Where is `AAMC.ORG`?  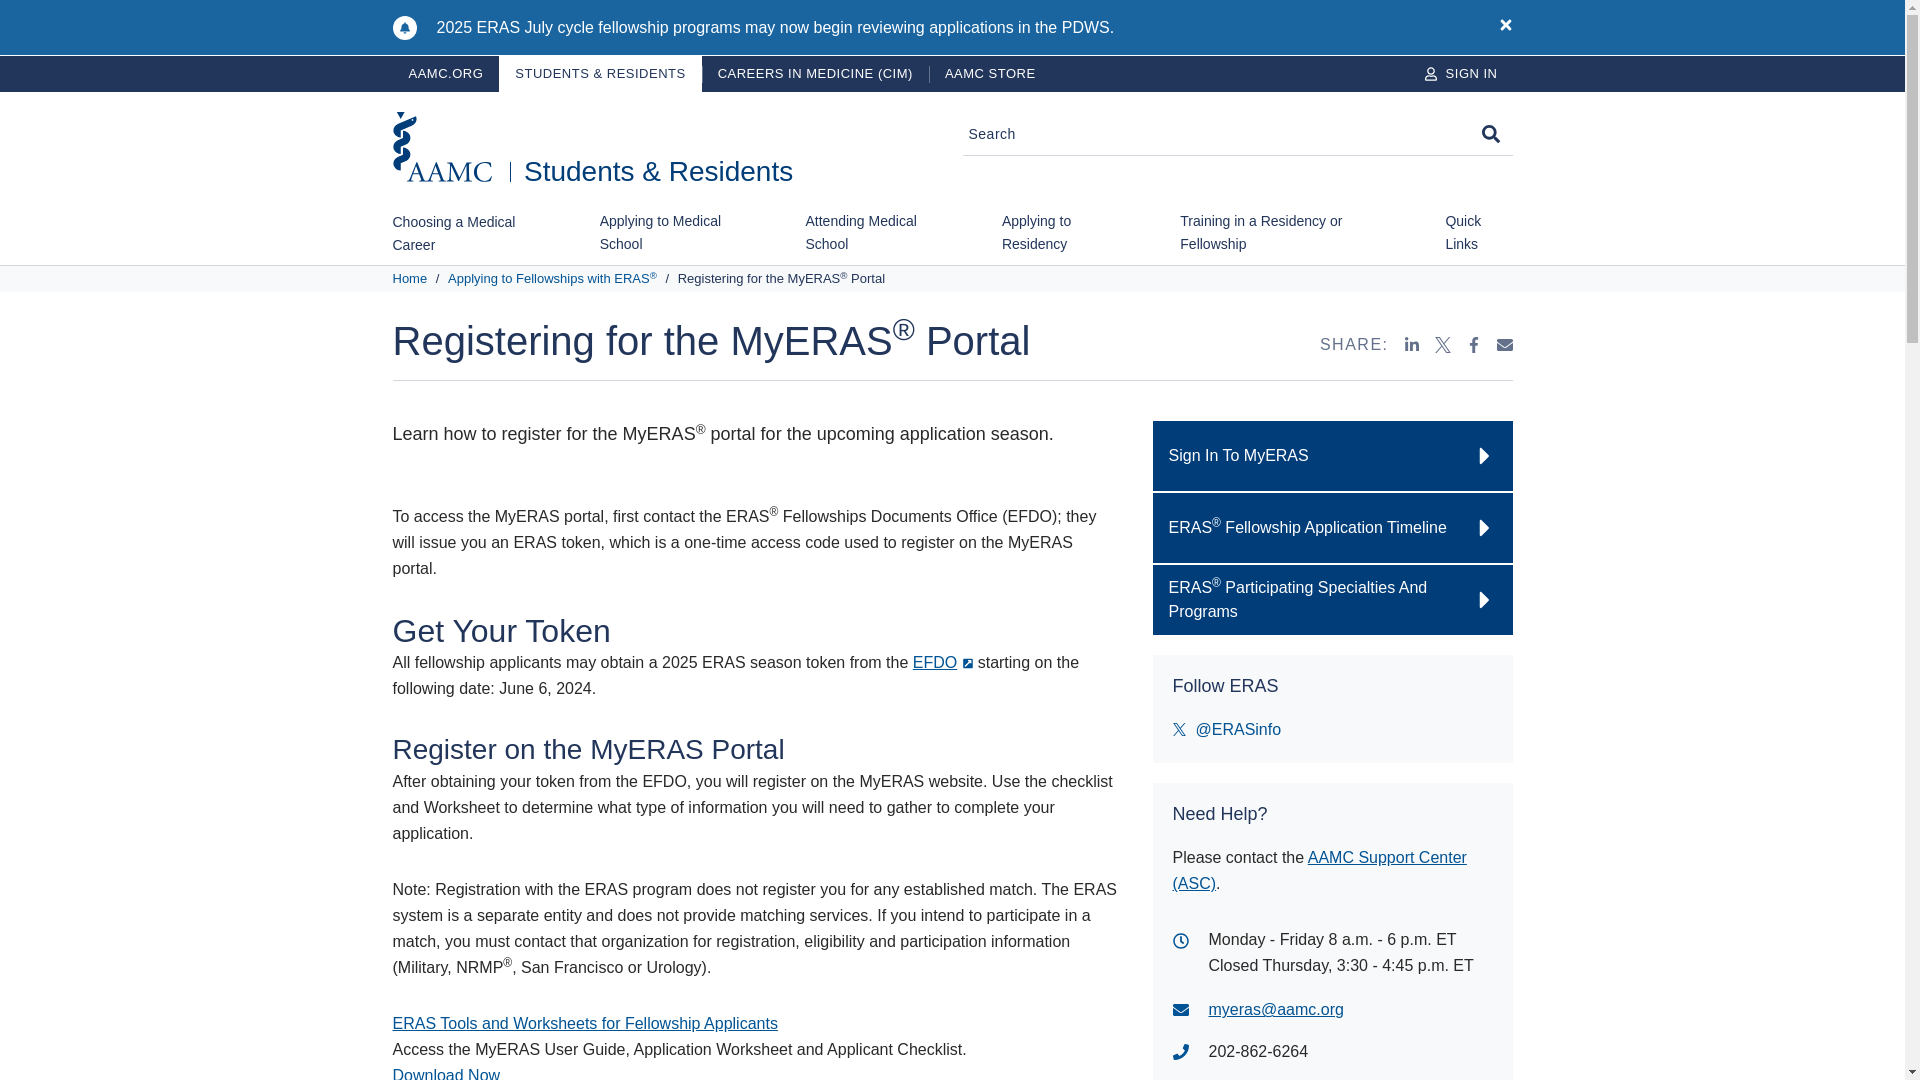
AAMC.ORG is located at coordinates (445, 74).